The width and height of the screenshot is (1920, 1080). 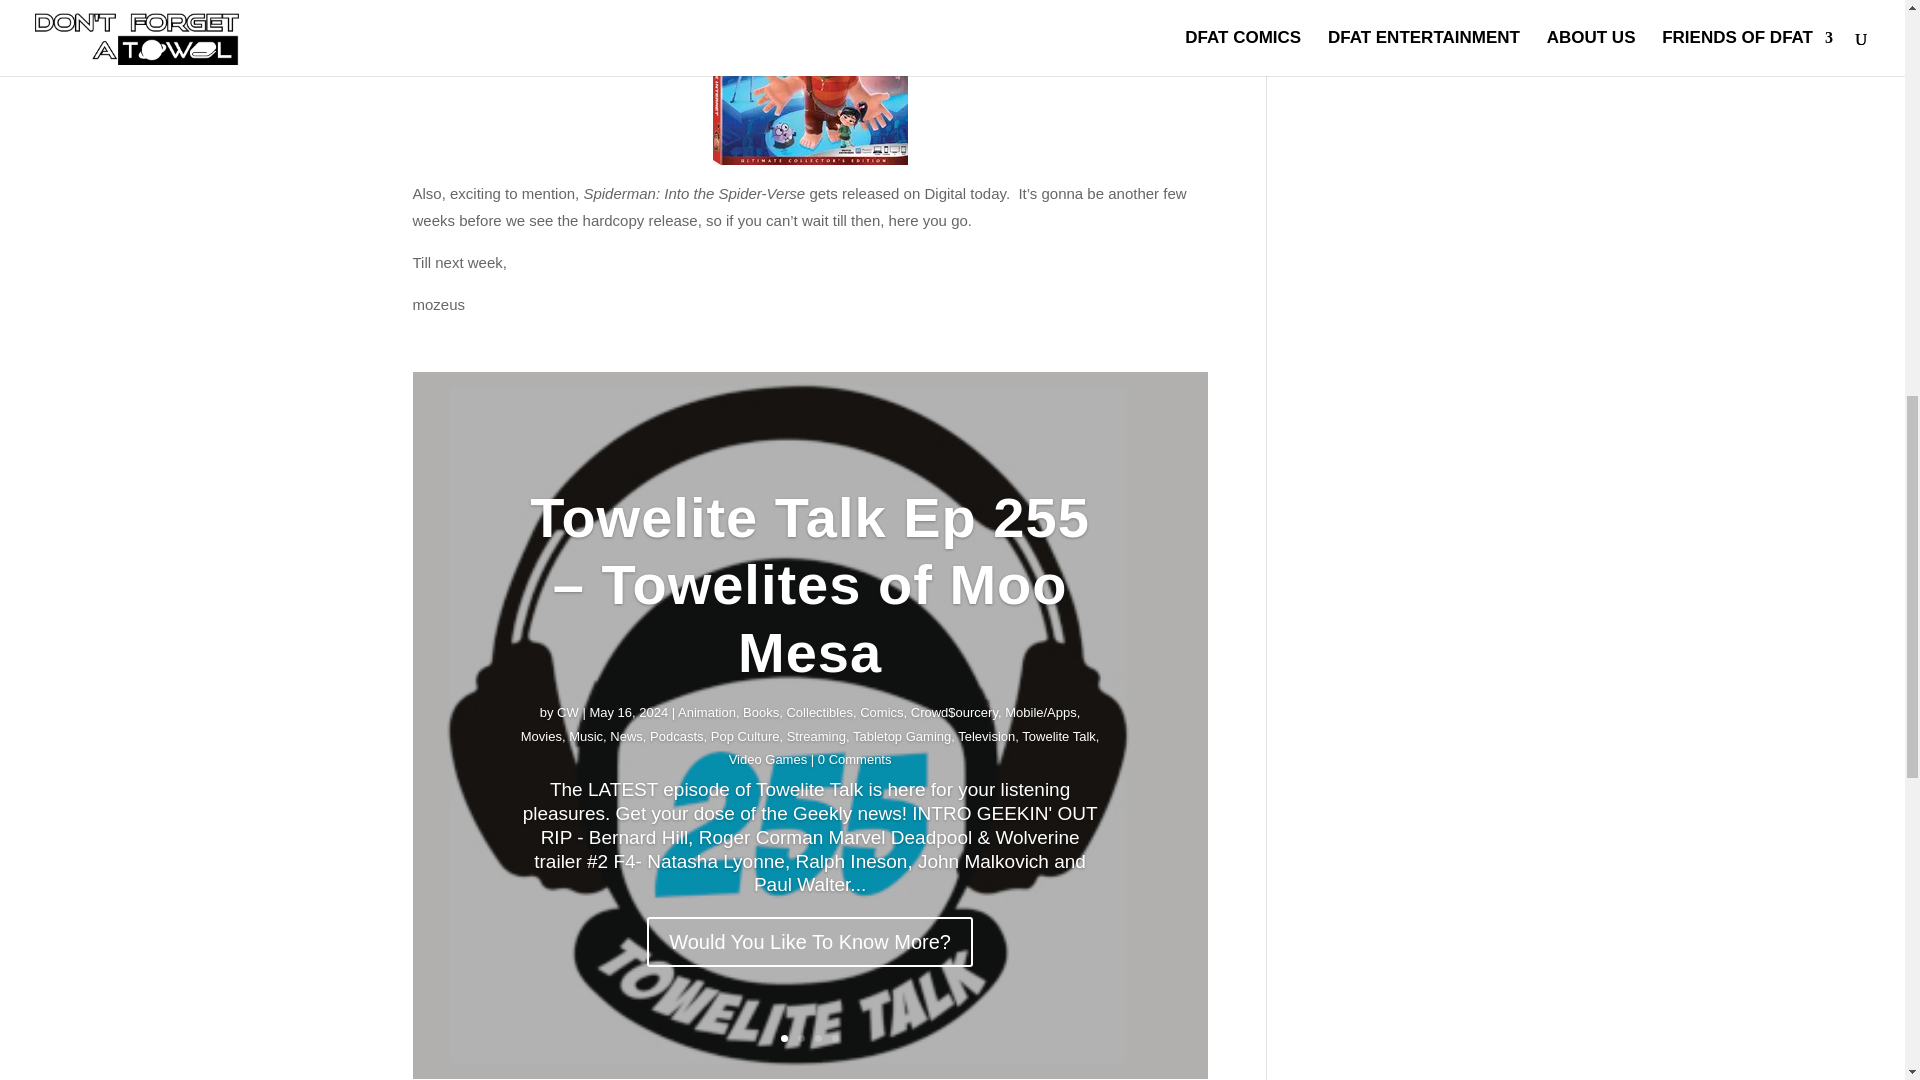 I want to click on News, so click(x=626, y=806).